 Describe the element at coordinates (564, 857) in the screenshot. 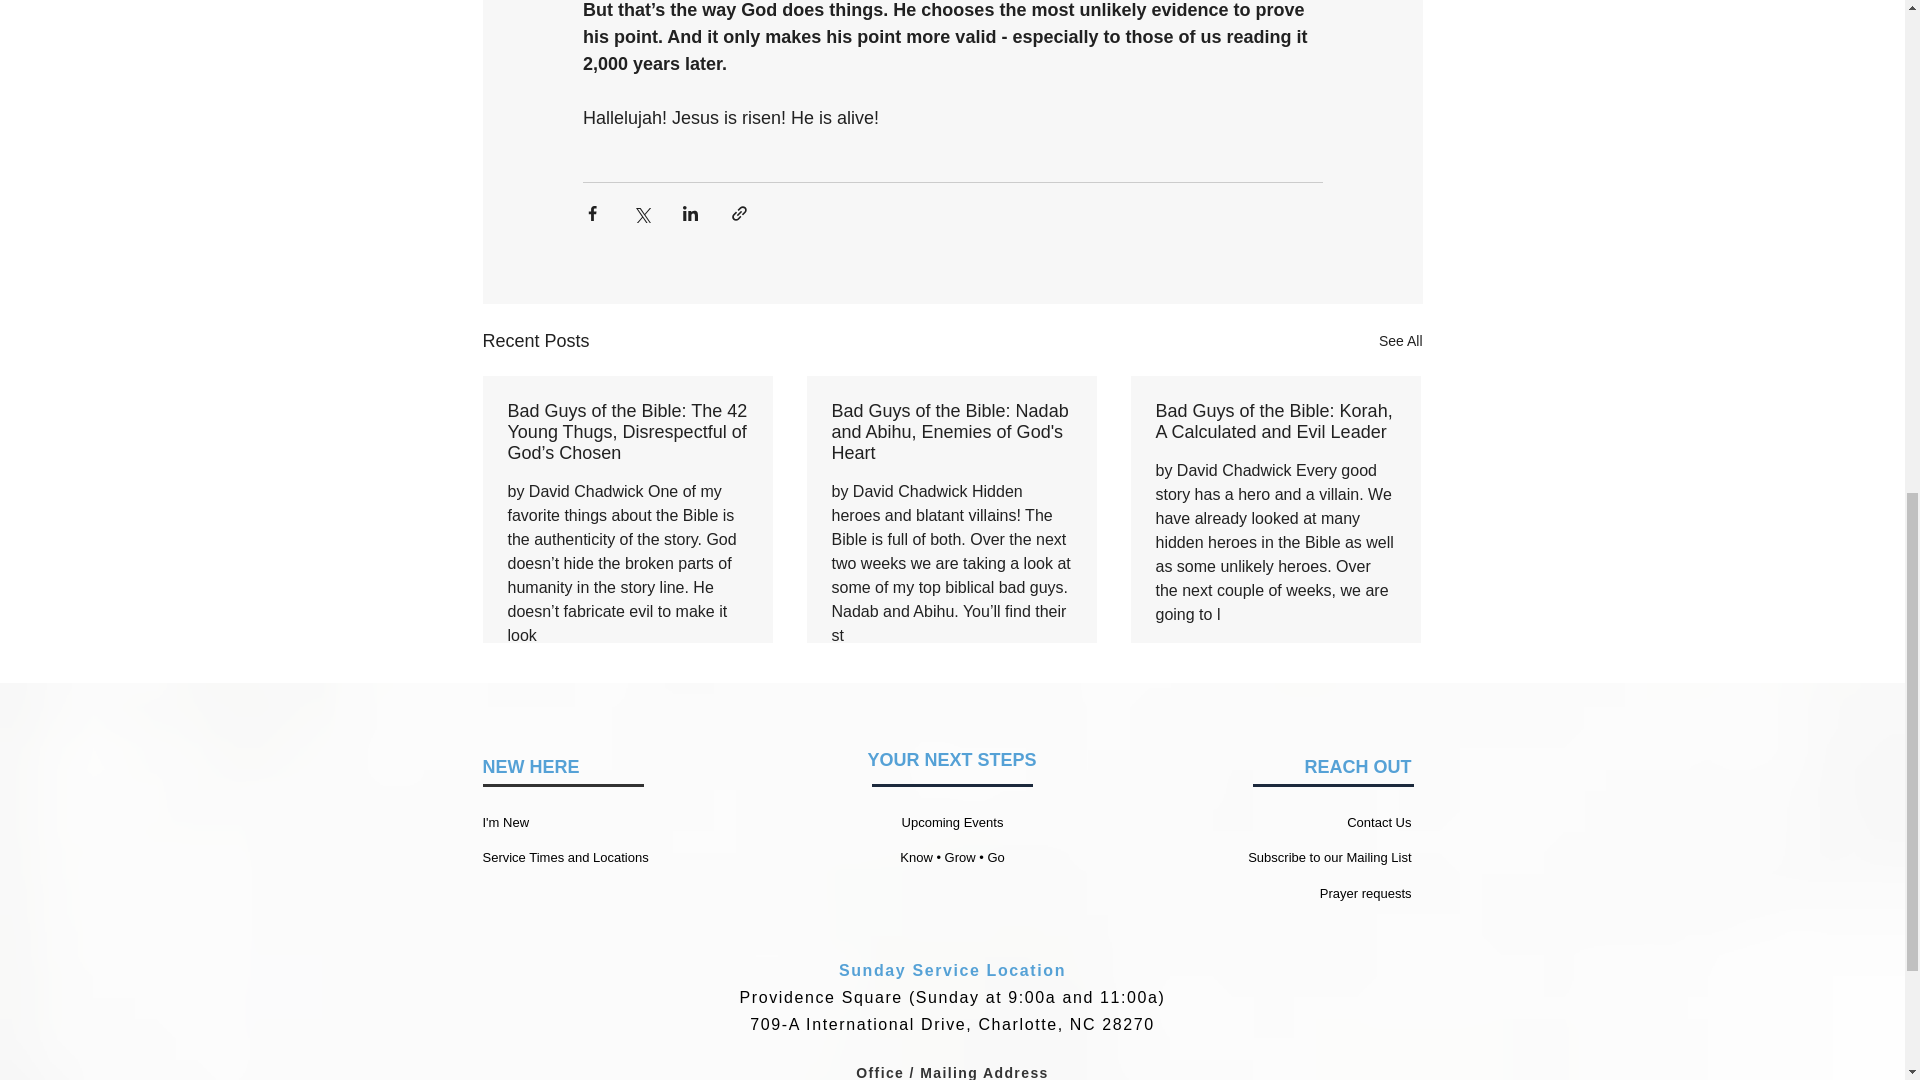

I see `Service Times and Locations` at that location.